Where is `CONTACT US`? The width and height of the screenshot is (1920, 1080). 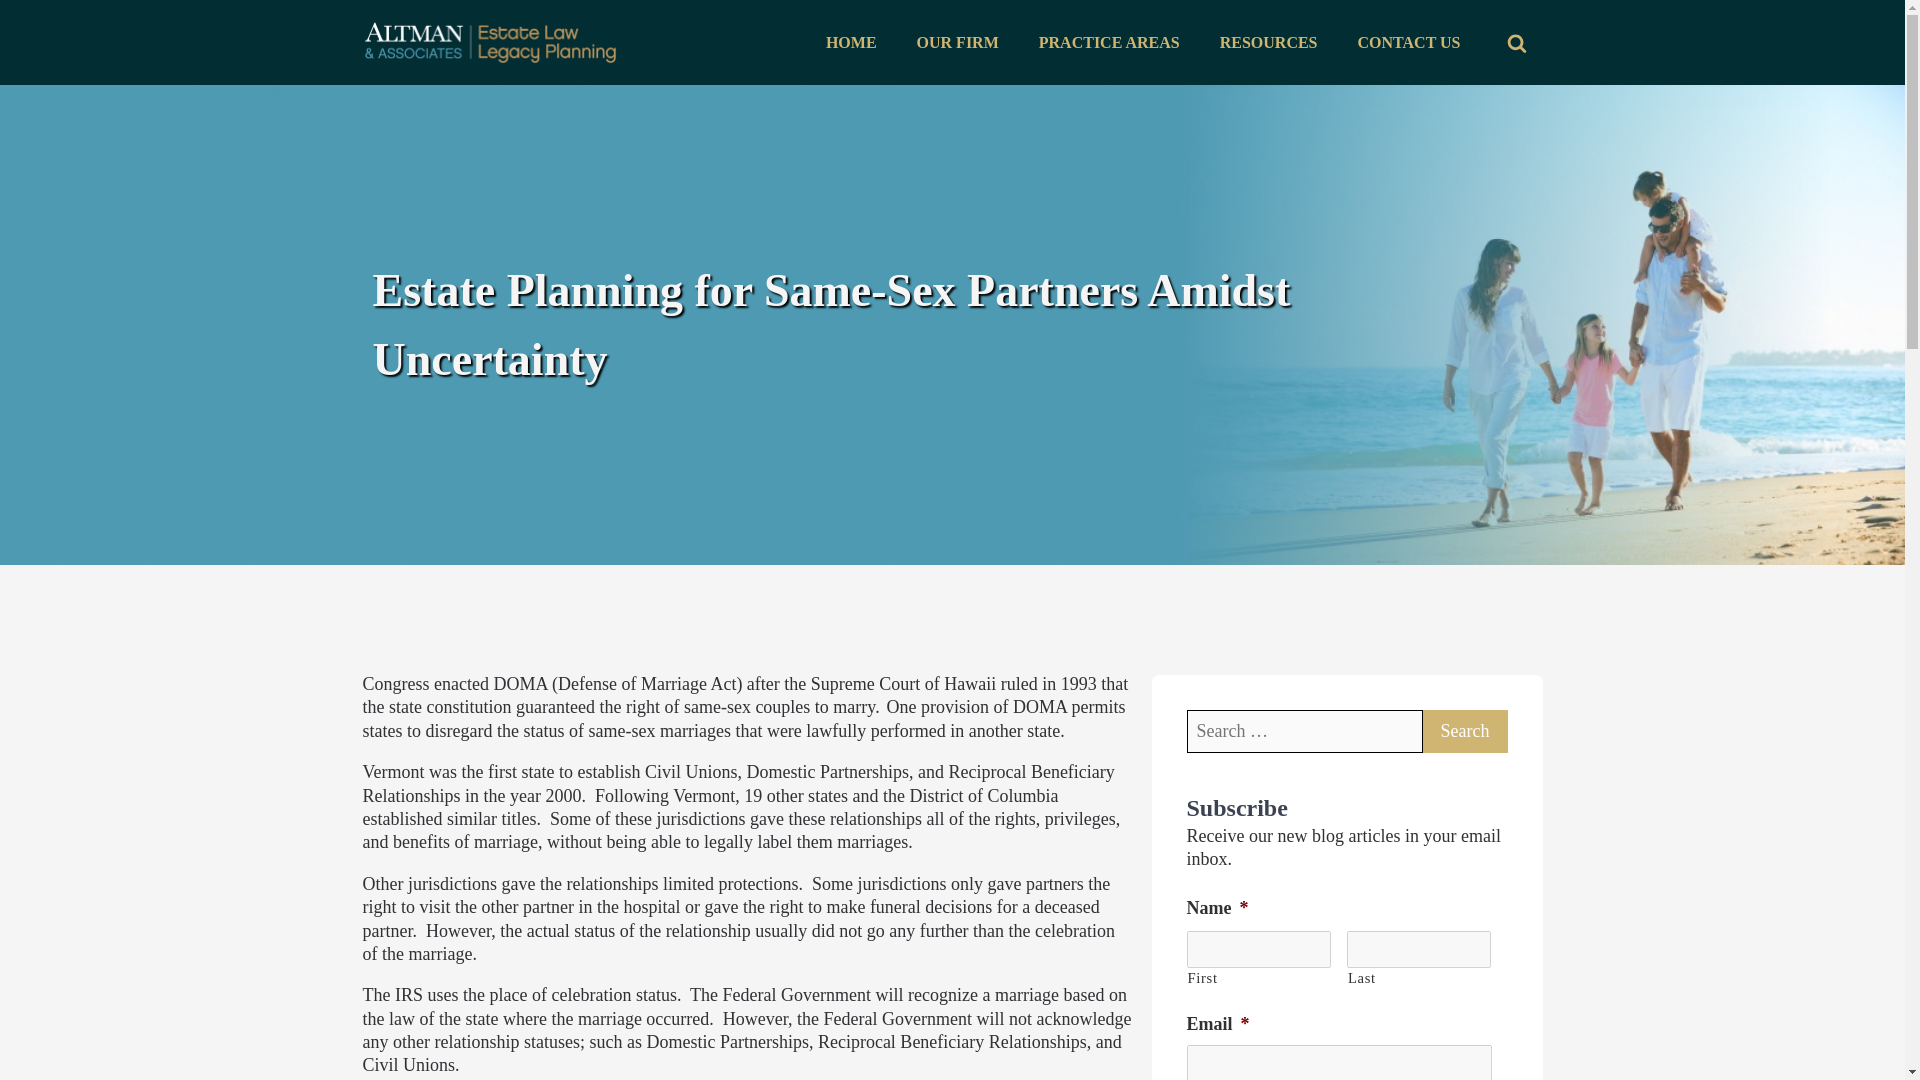 CONTACT US is located at coordinates (1409, 43).